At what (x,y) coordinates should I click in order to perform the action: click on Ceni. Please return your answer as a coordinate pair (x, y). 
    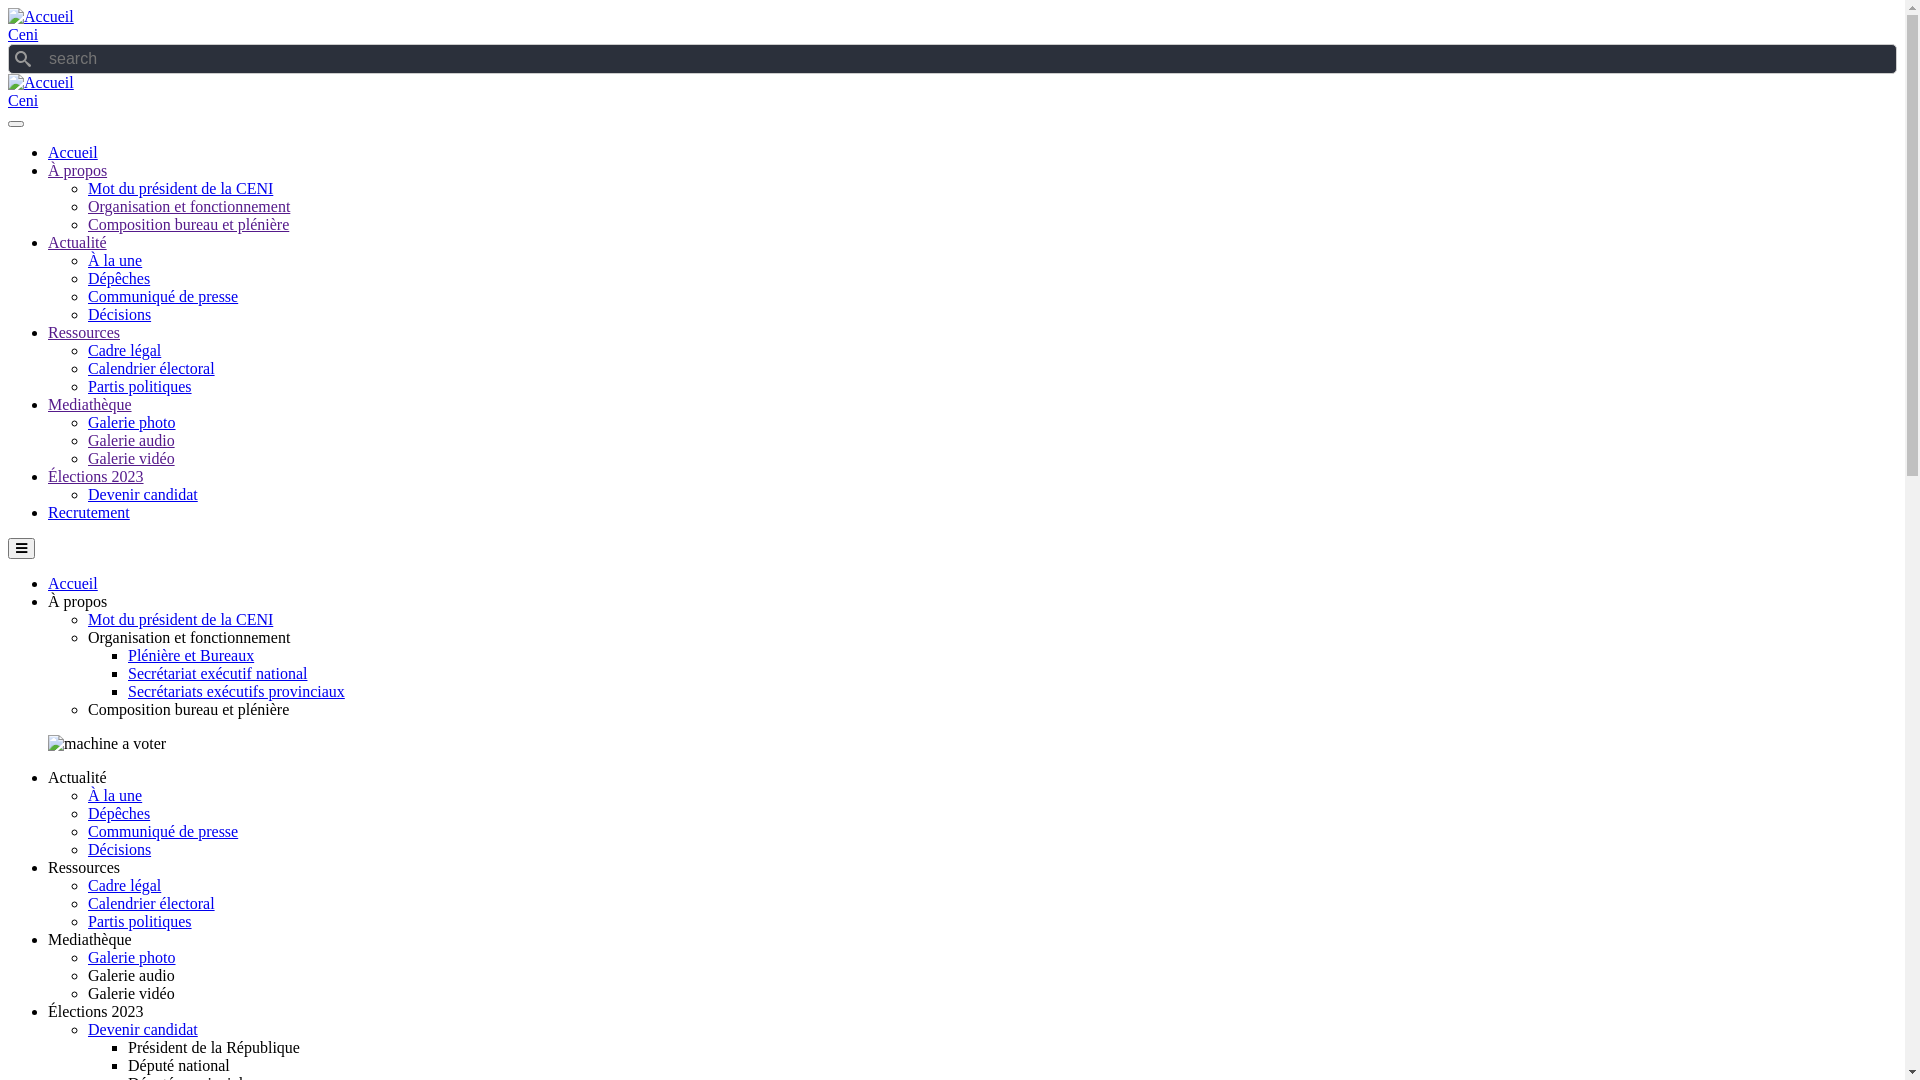
    Looking at the image, I should click on (23, 100).